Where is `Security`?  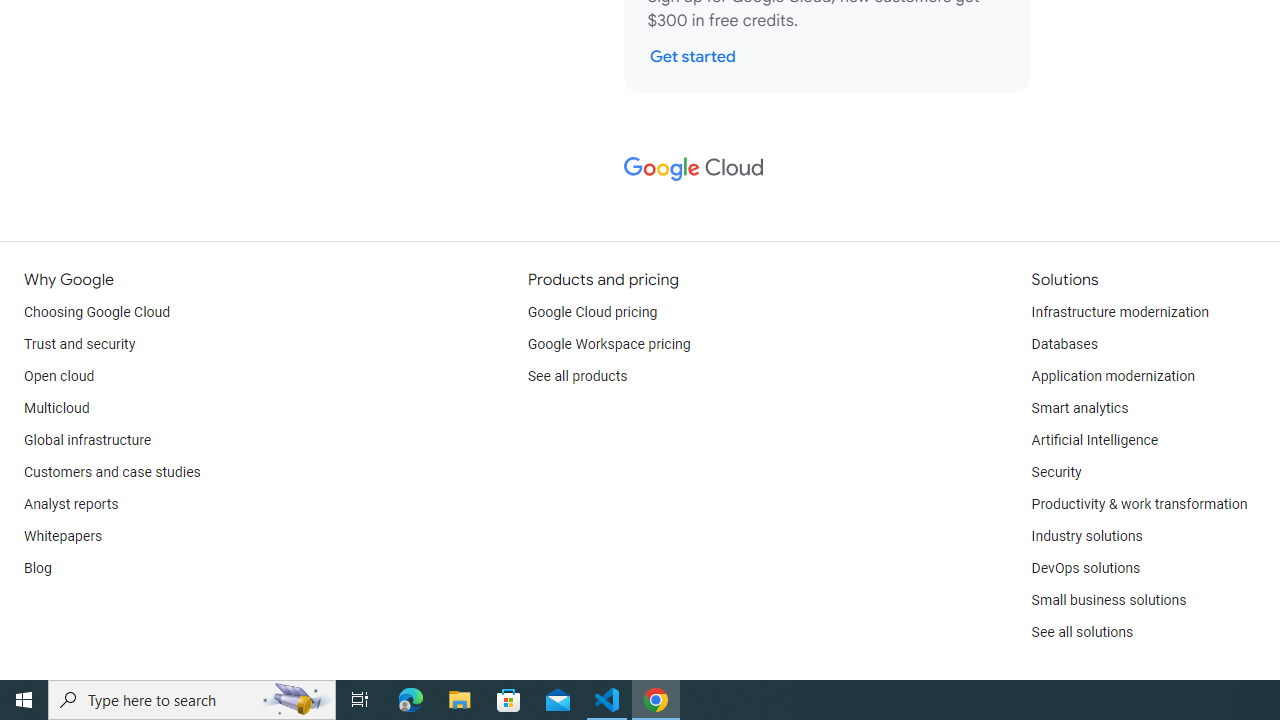 Security is located at coordinates (1056, 472).